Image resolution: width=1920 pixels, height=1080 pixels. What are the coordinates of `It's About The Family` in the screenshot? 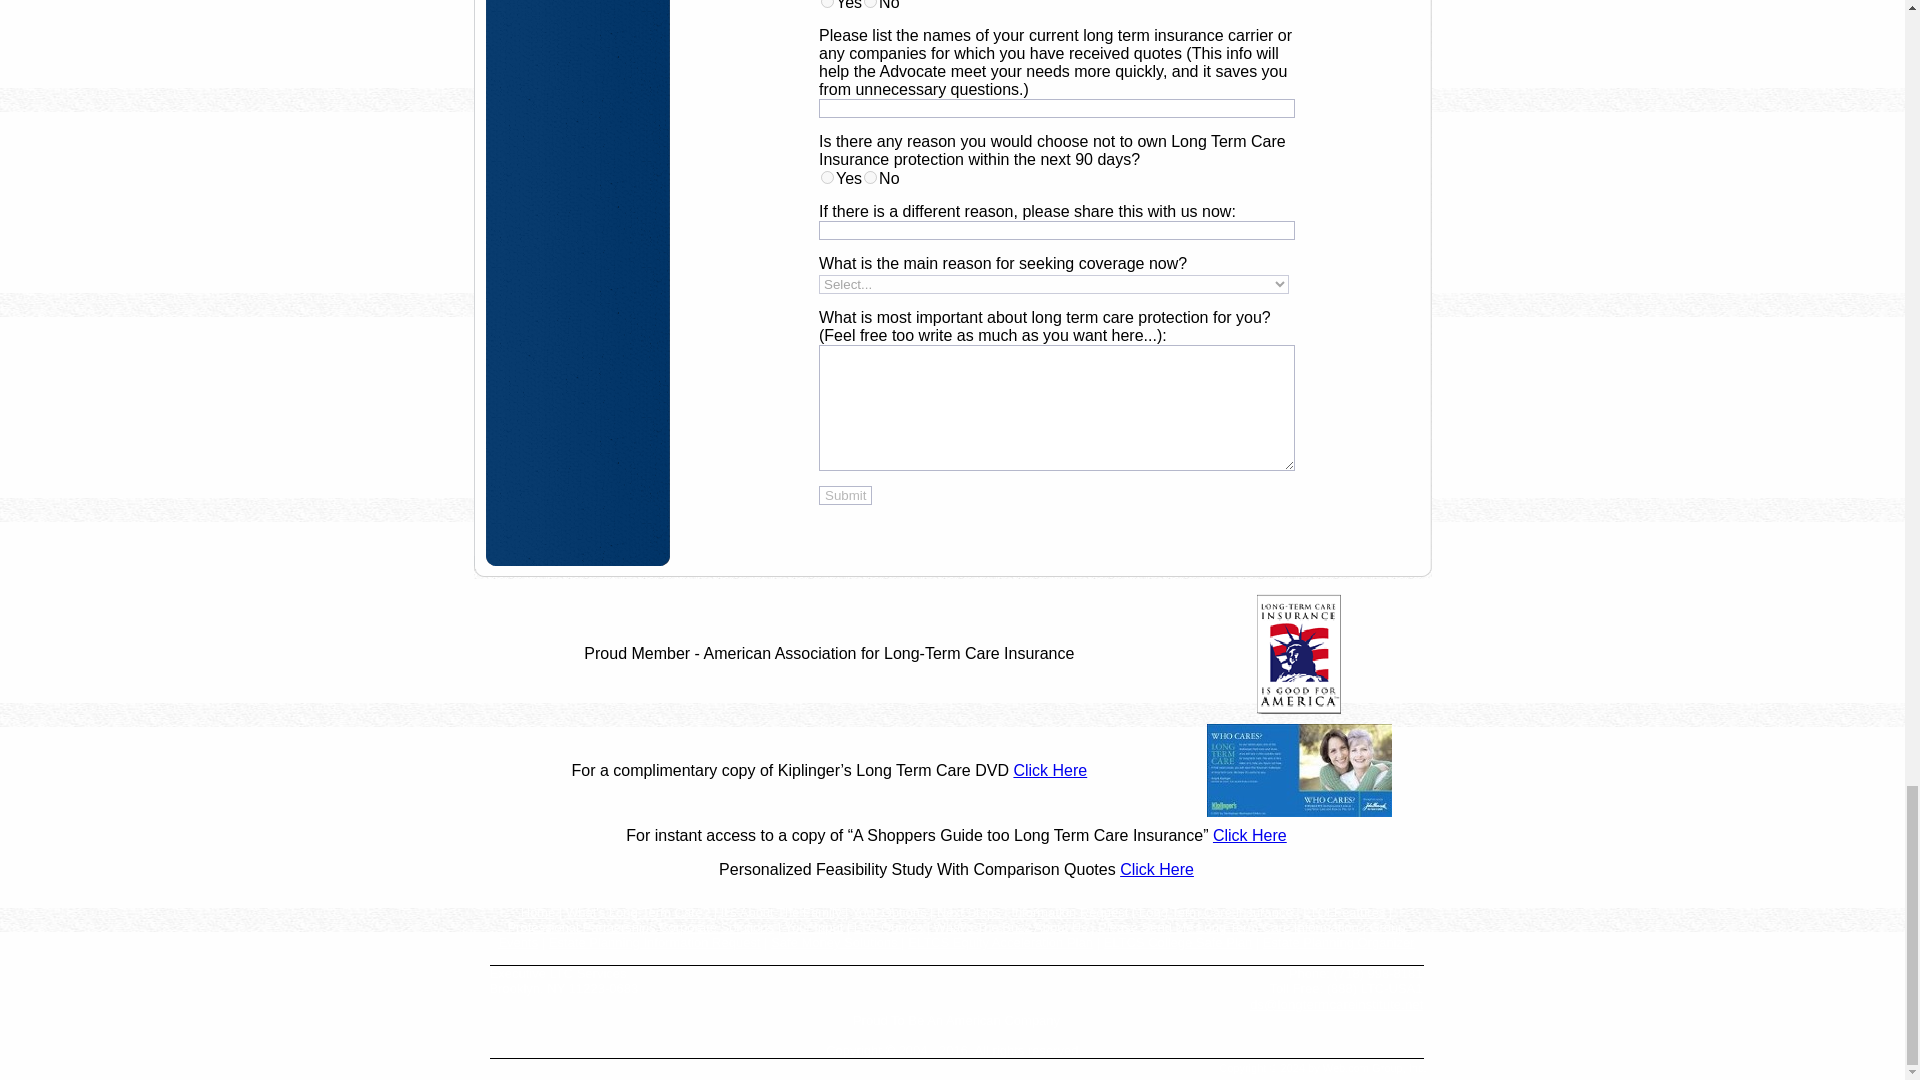 It's located at (782, 912).